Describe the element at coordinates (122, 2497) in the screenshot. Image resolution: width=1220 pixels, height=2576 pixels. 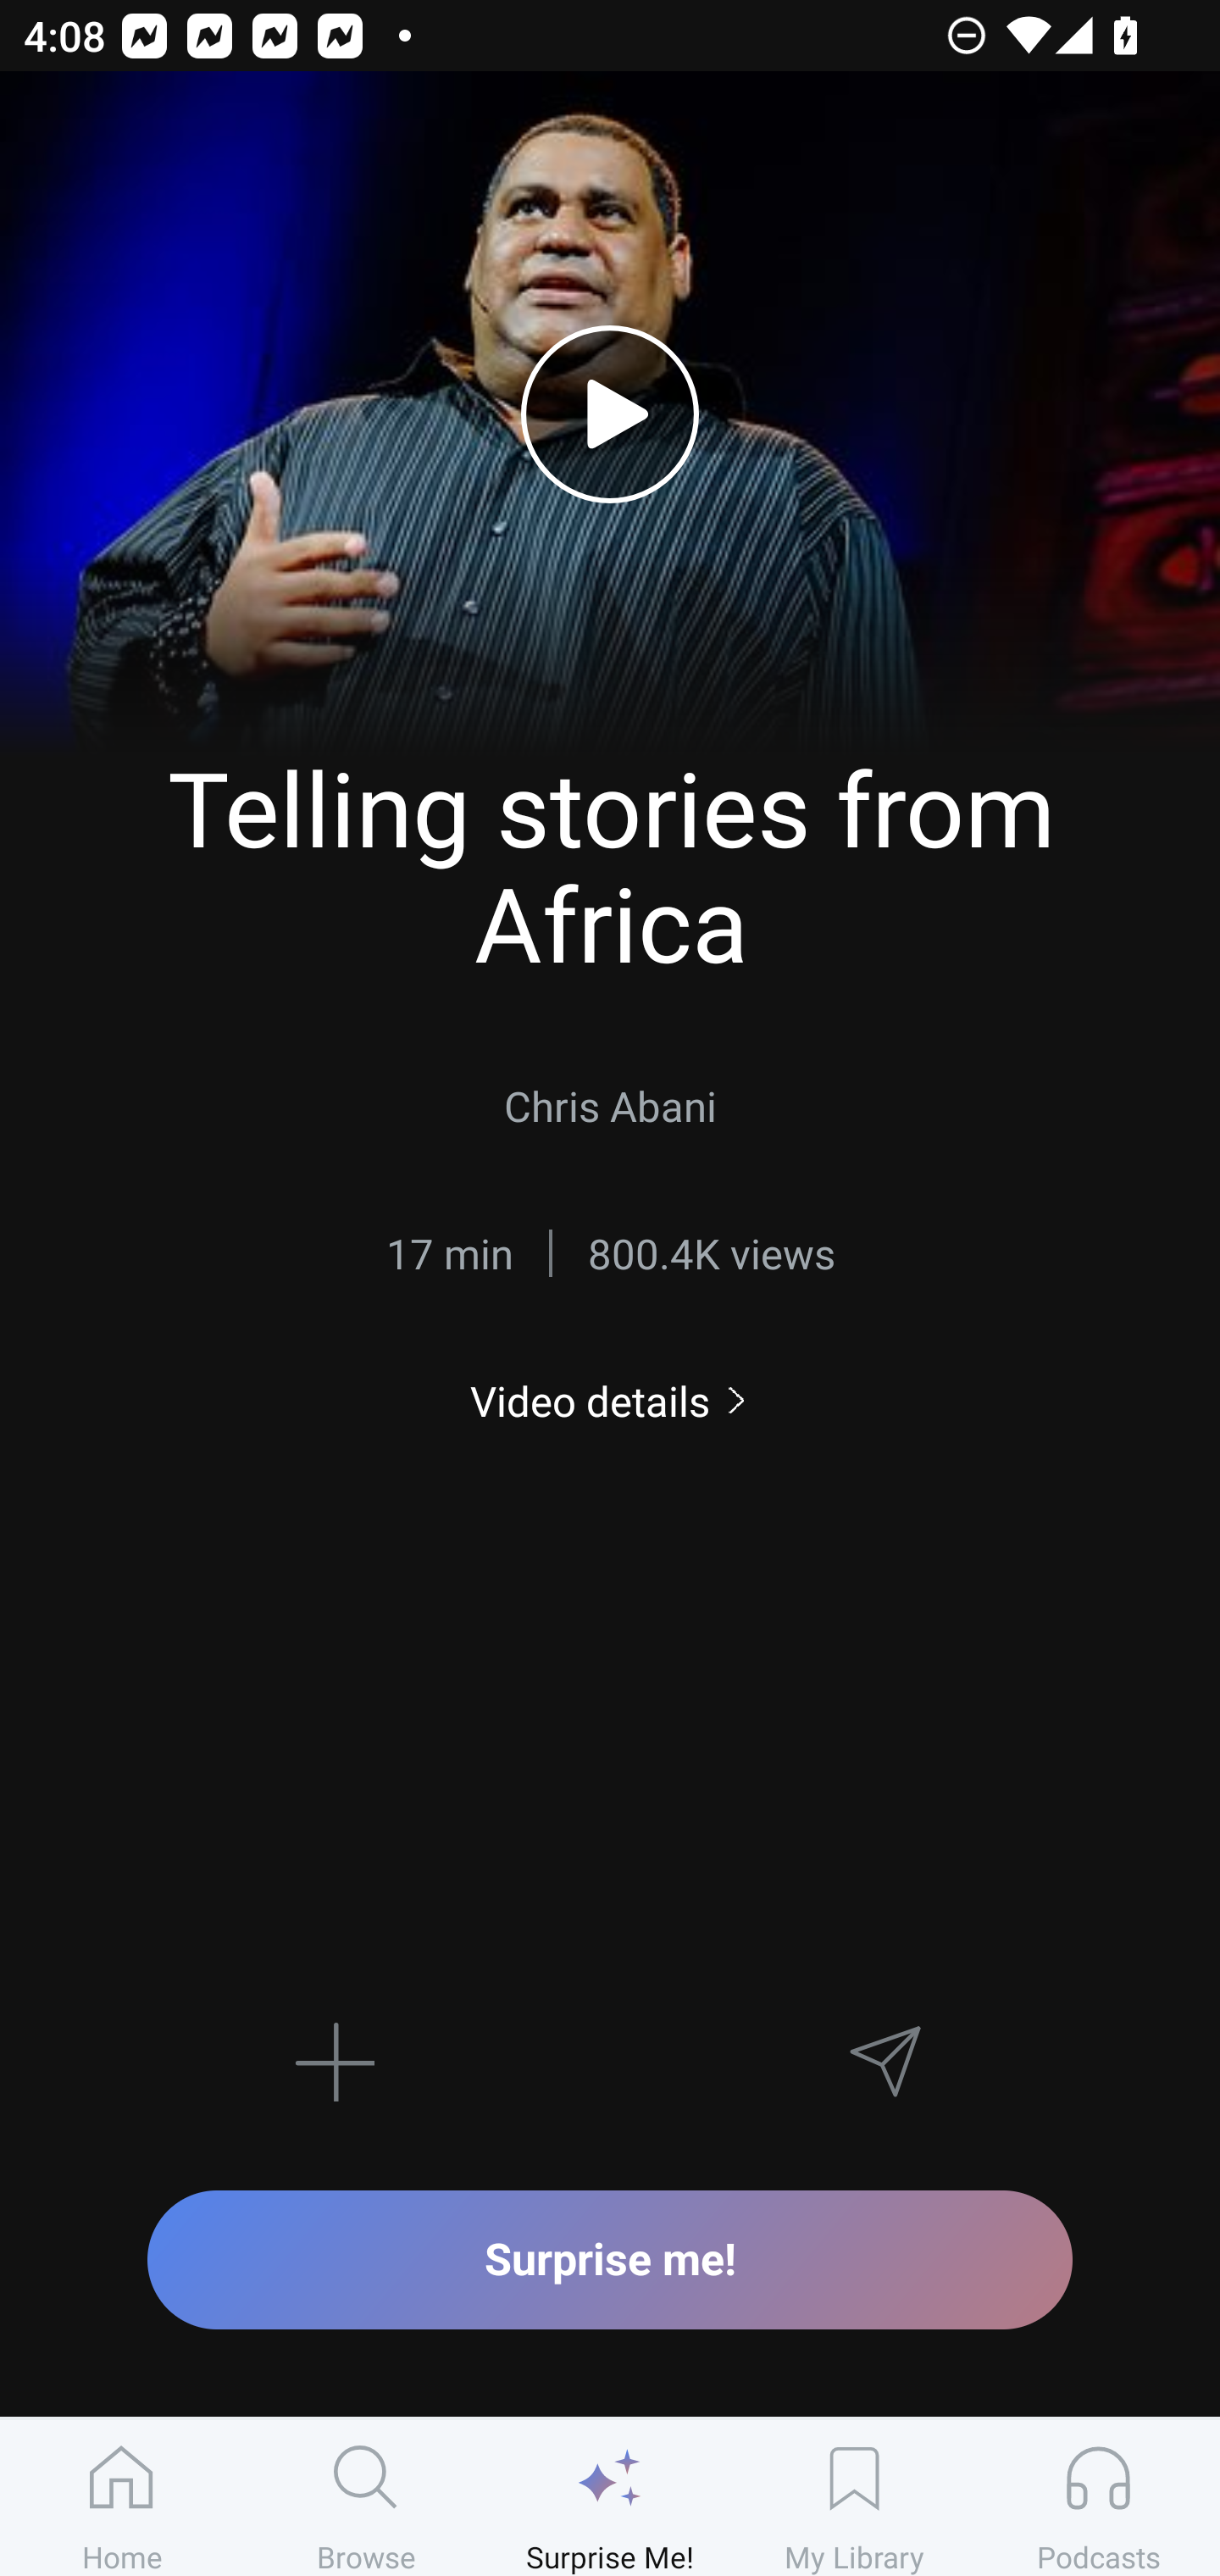
I see `Home` at that location.